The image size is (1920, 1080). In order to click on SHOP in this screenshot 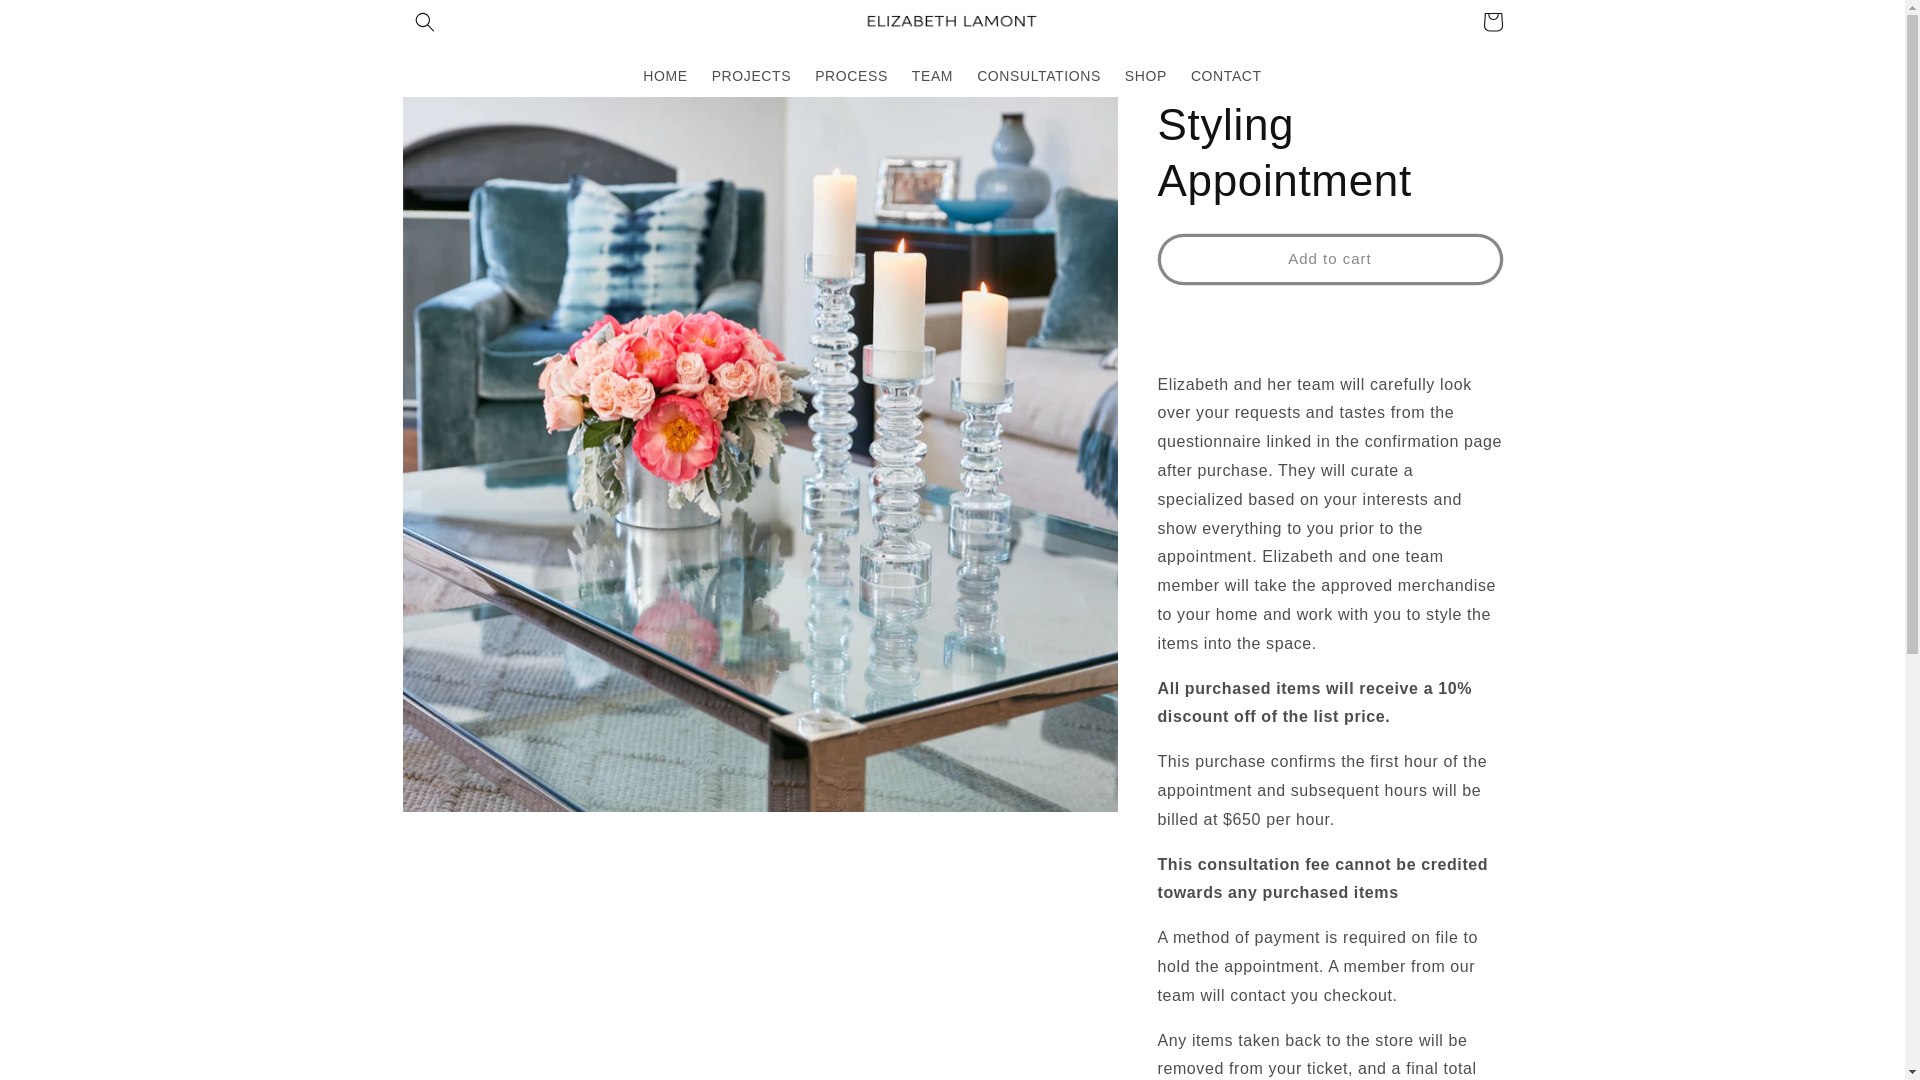, I will do `click(1146, 75)`.